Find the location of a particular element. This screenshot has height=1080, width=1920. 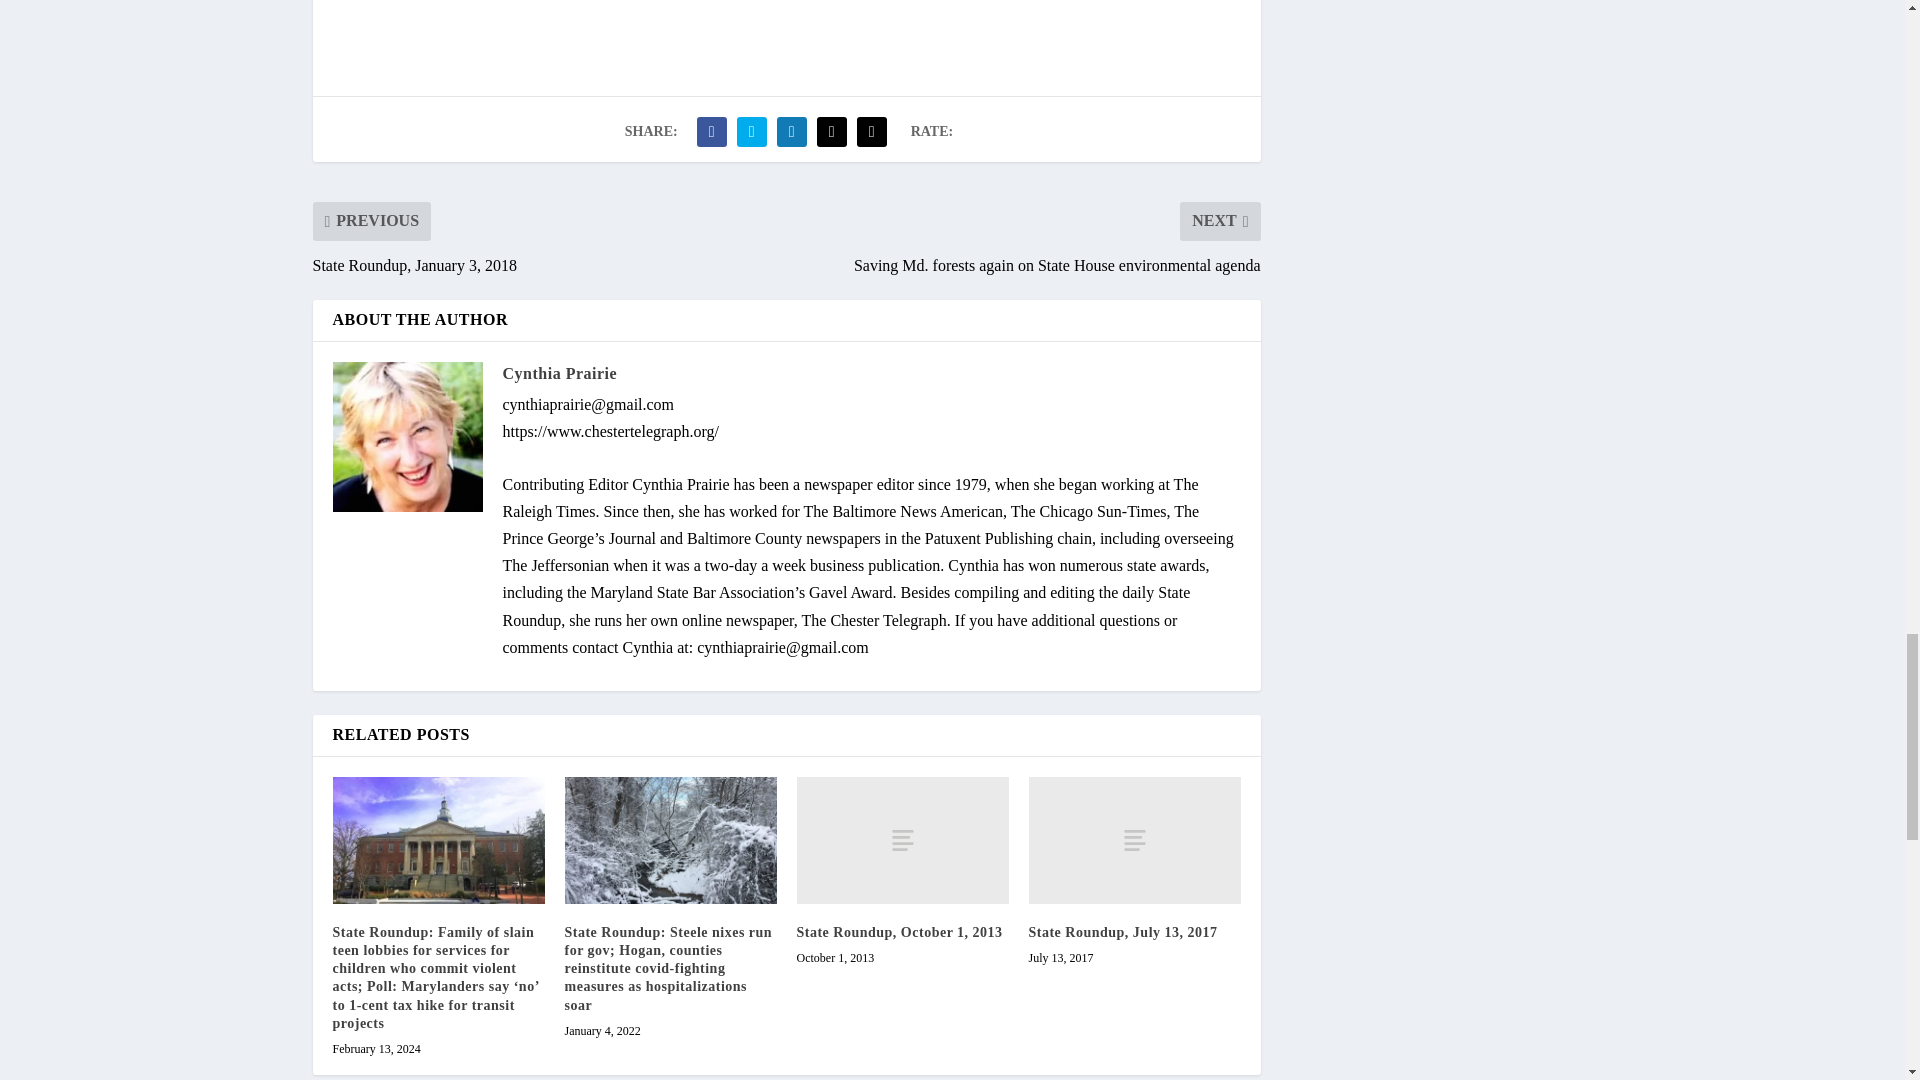

Share "State Roundup, January 4, 2018" via LinkedIn is located at coordinates (792, 132).